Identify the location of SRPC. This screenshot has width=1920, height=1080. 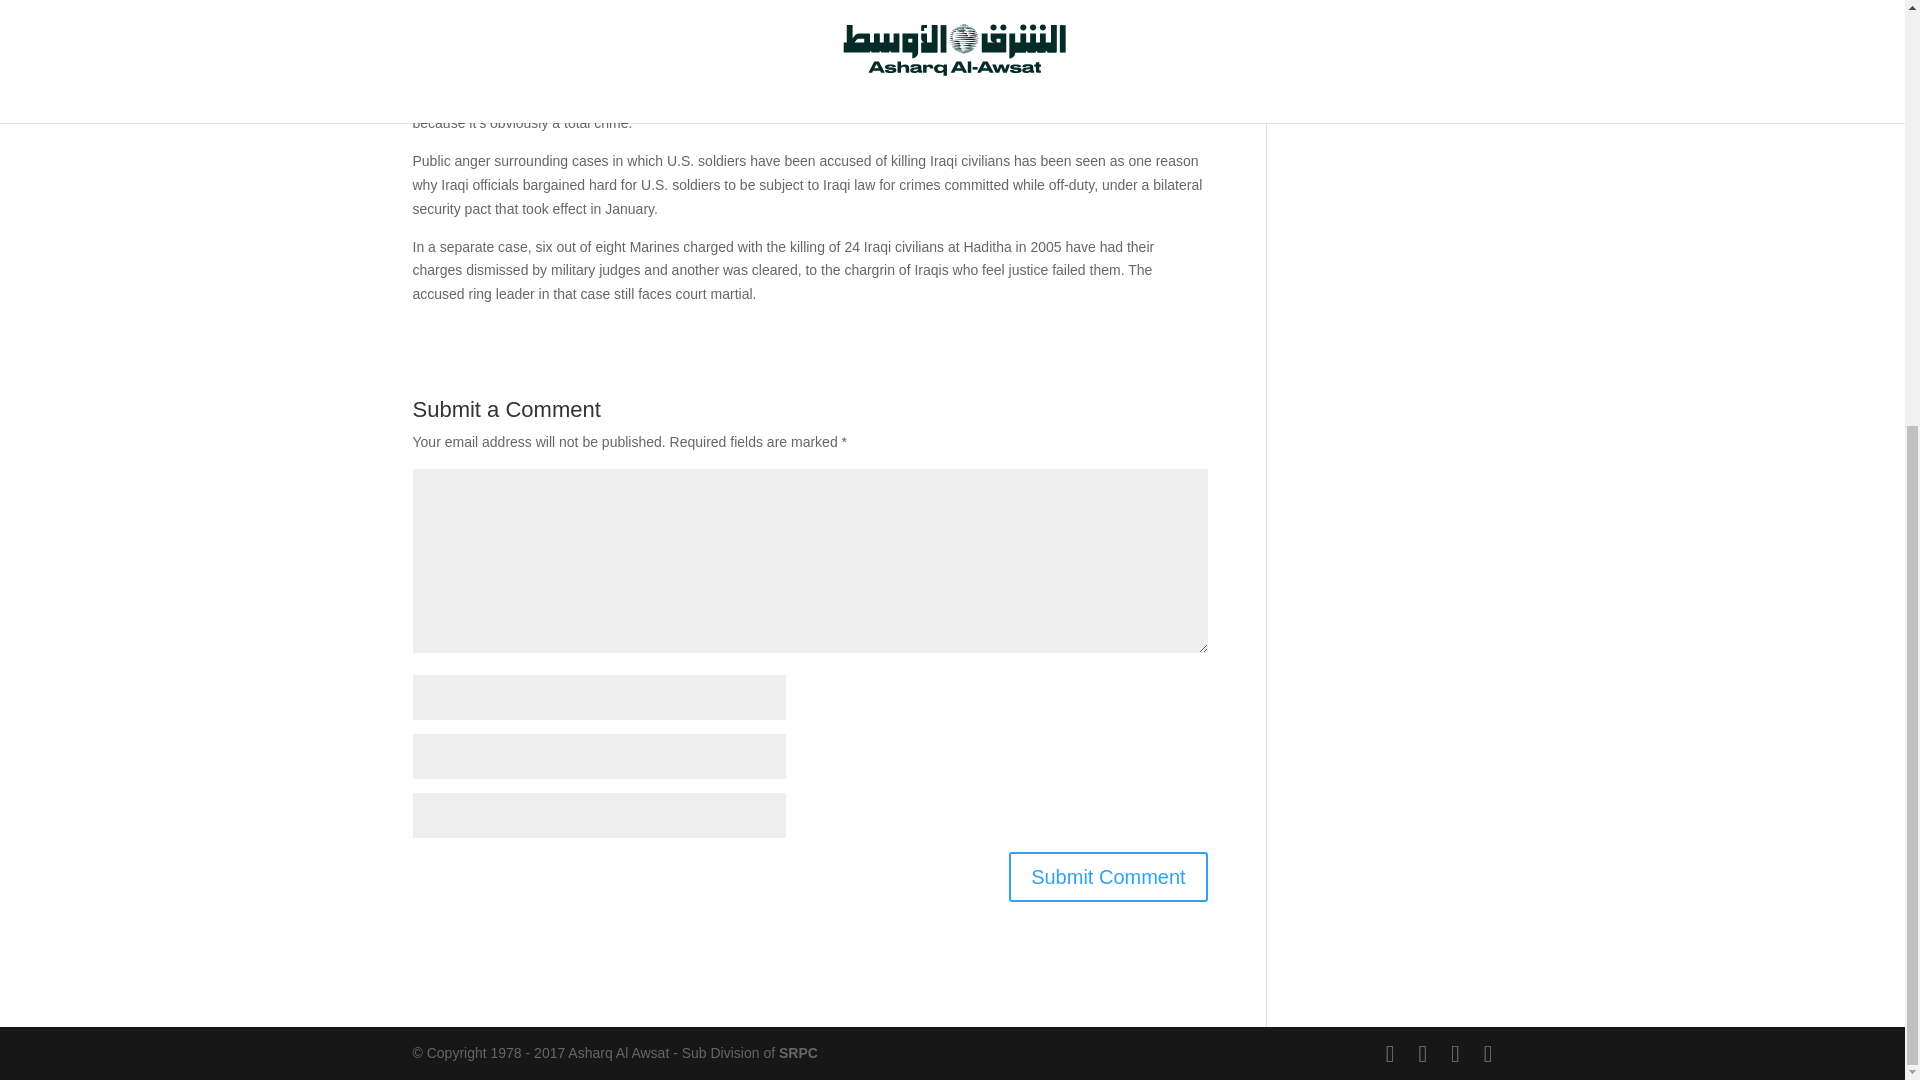
(798, 1052).